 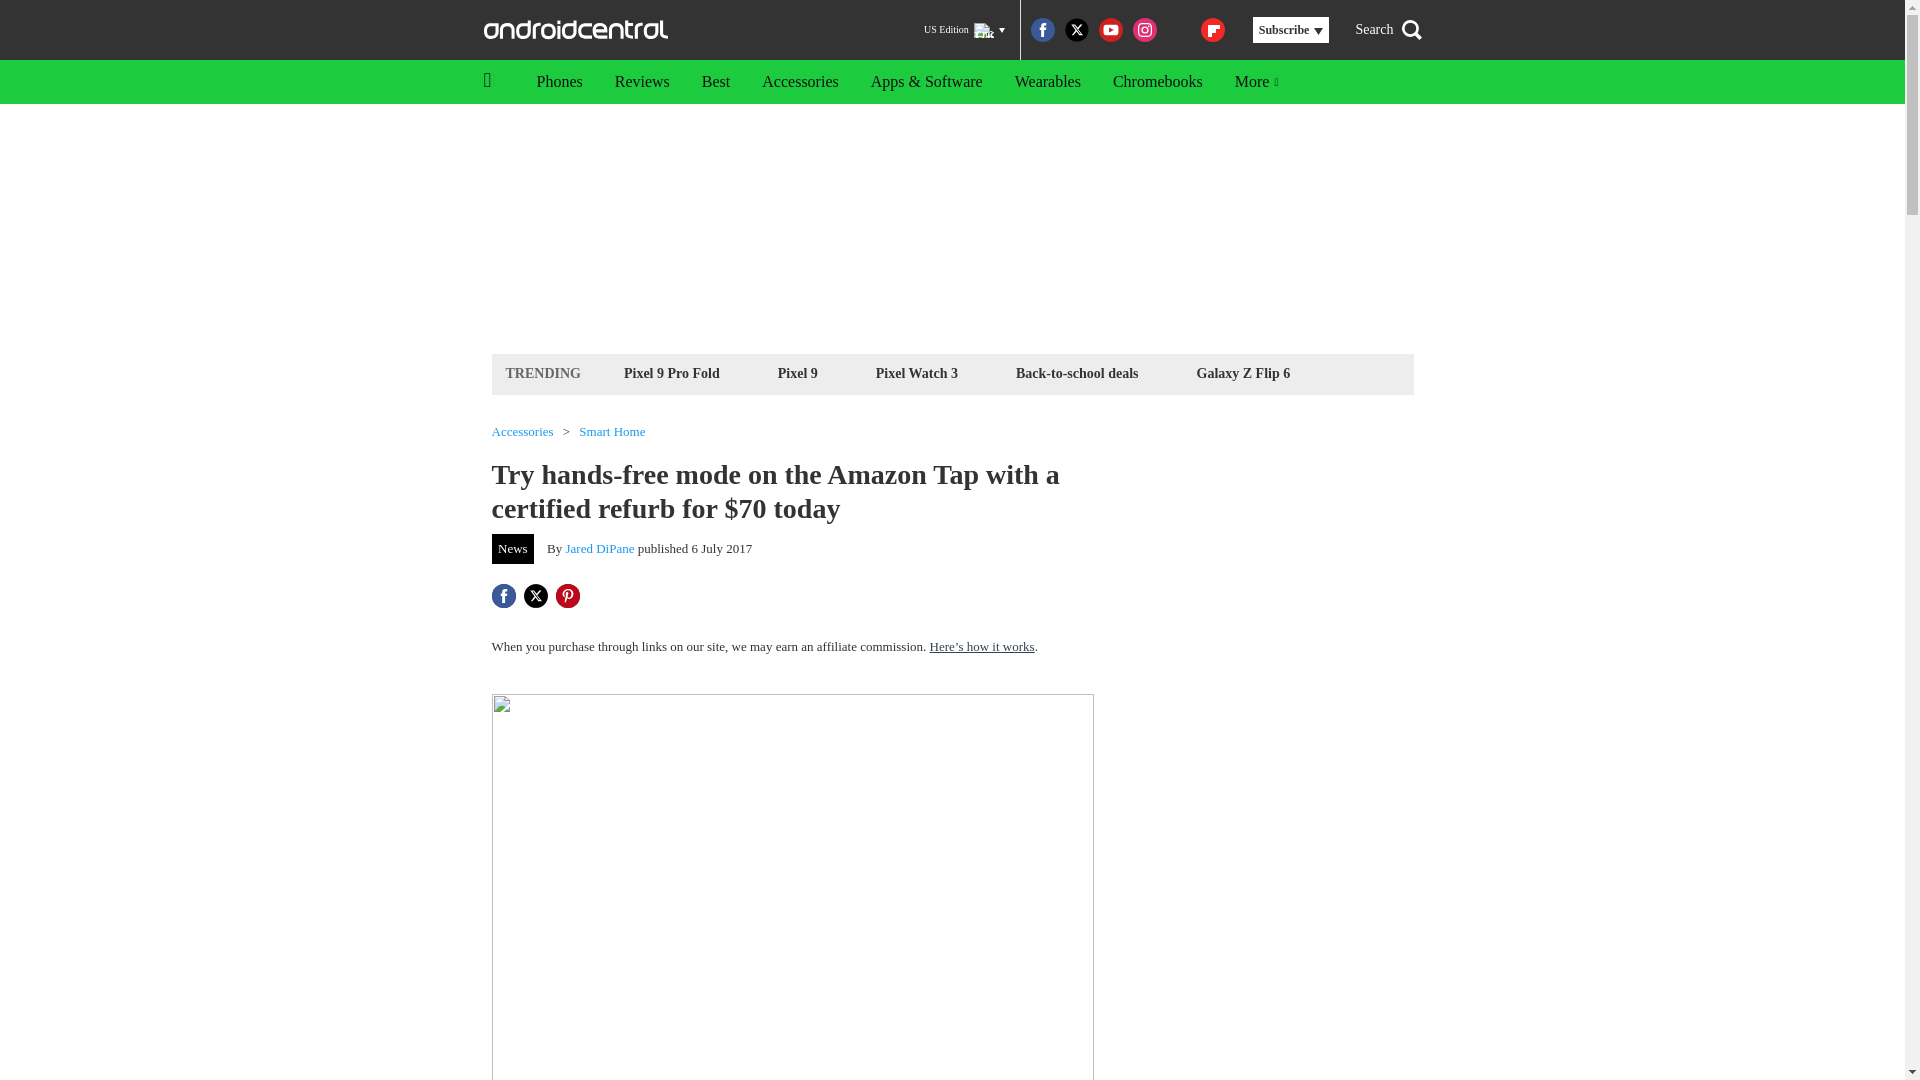 What do you see at coordinates (612, 432) in the screenshot?
I see `Smart Home` at bounding box center [612, 432].